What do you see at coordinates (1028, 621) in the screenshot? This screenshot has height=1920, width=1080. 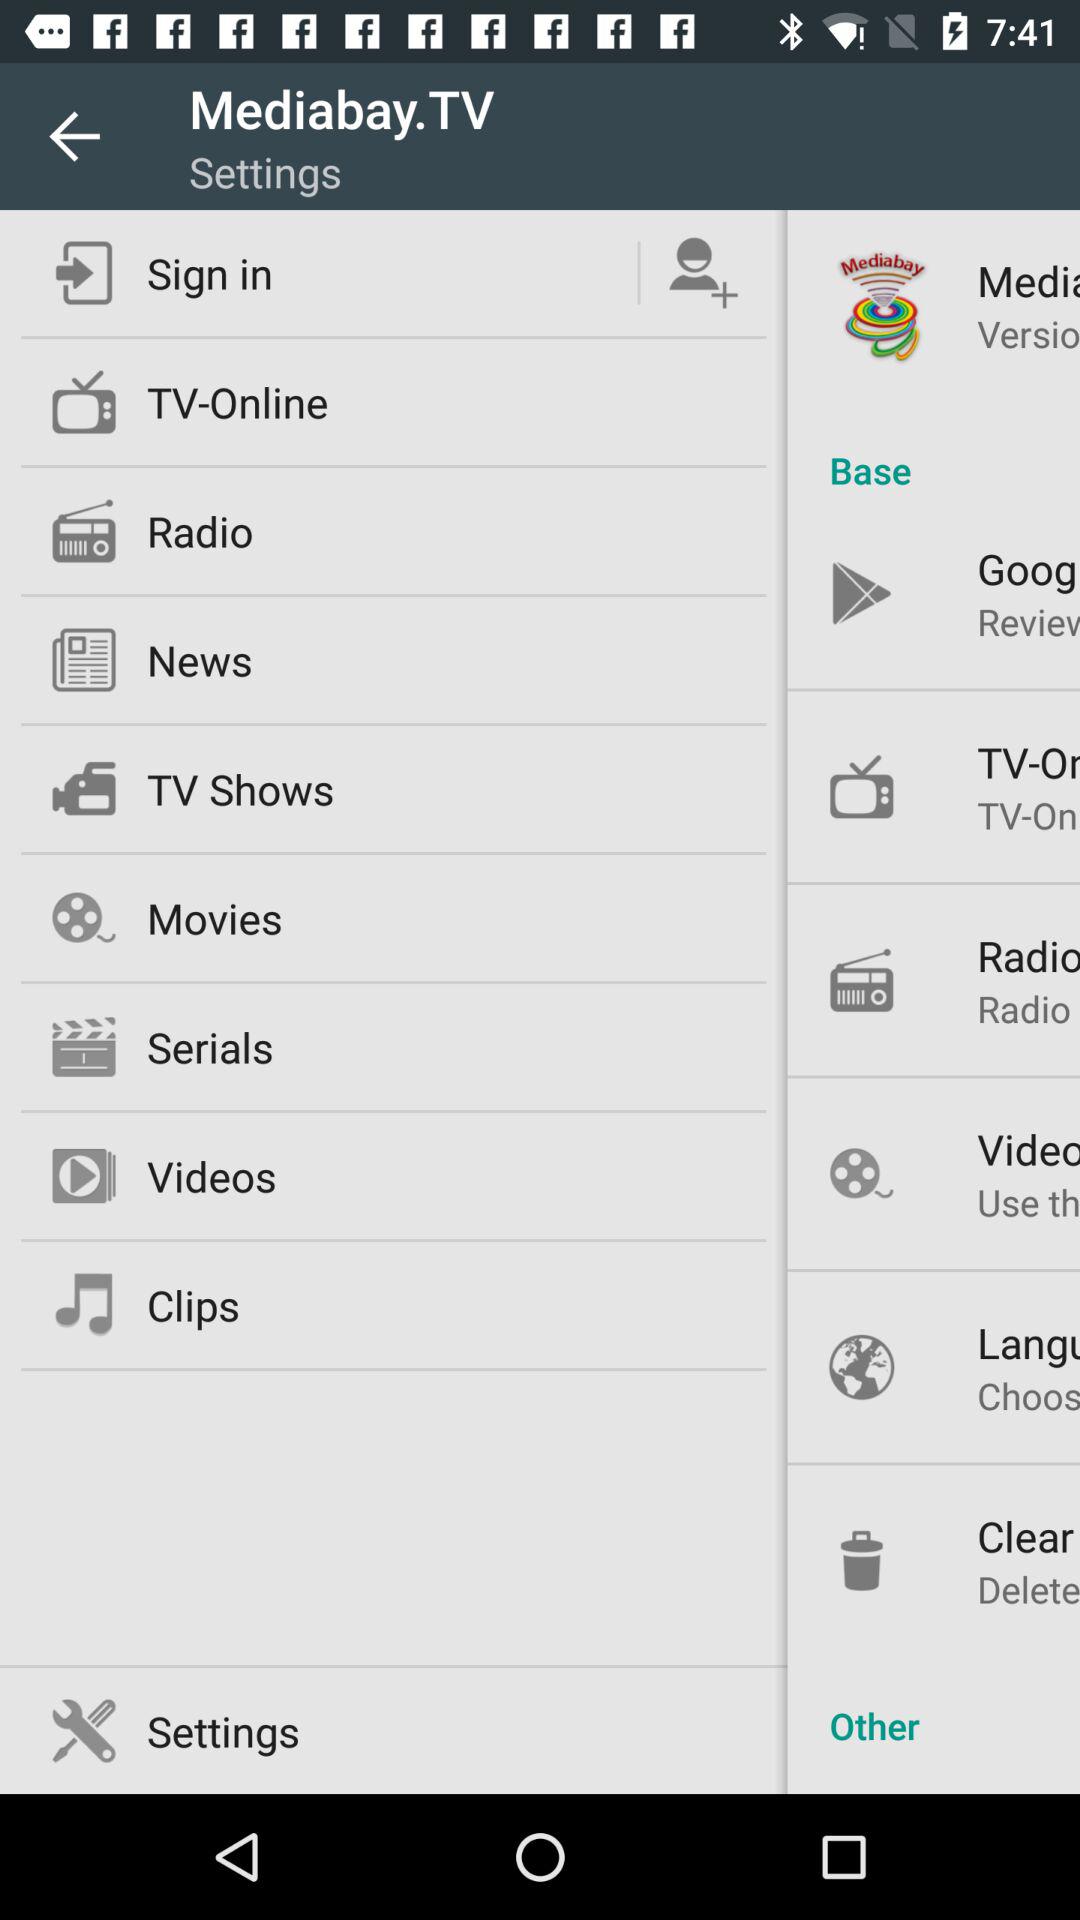 I see `flip to review this app item` at bounding box center [1028, 621].